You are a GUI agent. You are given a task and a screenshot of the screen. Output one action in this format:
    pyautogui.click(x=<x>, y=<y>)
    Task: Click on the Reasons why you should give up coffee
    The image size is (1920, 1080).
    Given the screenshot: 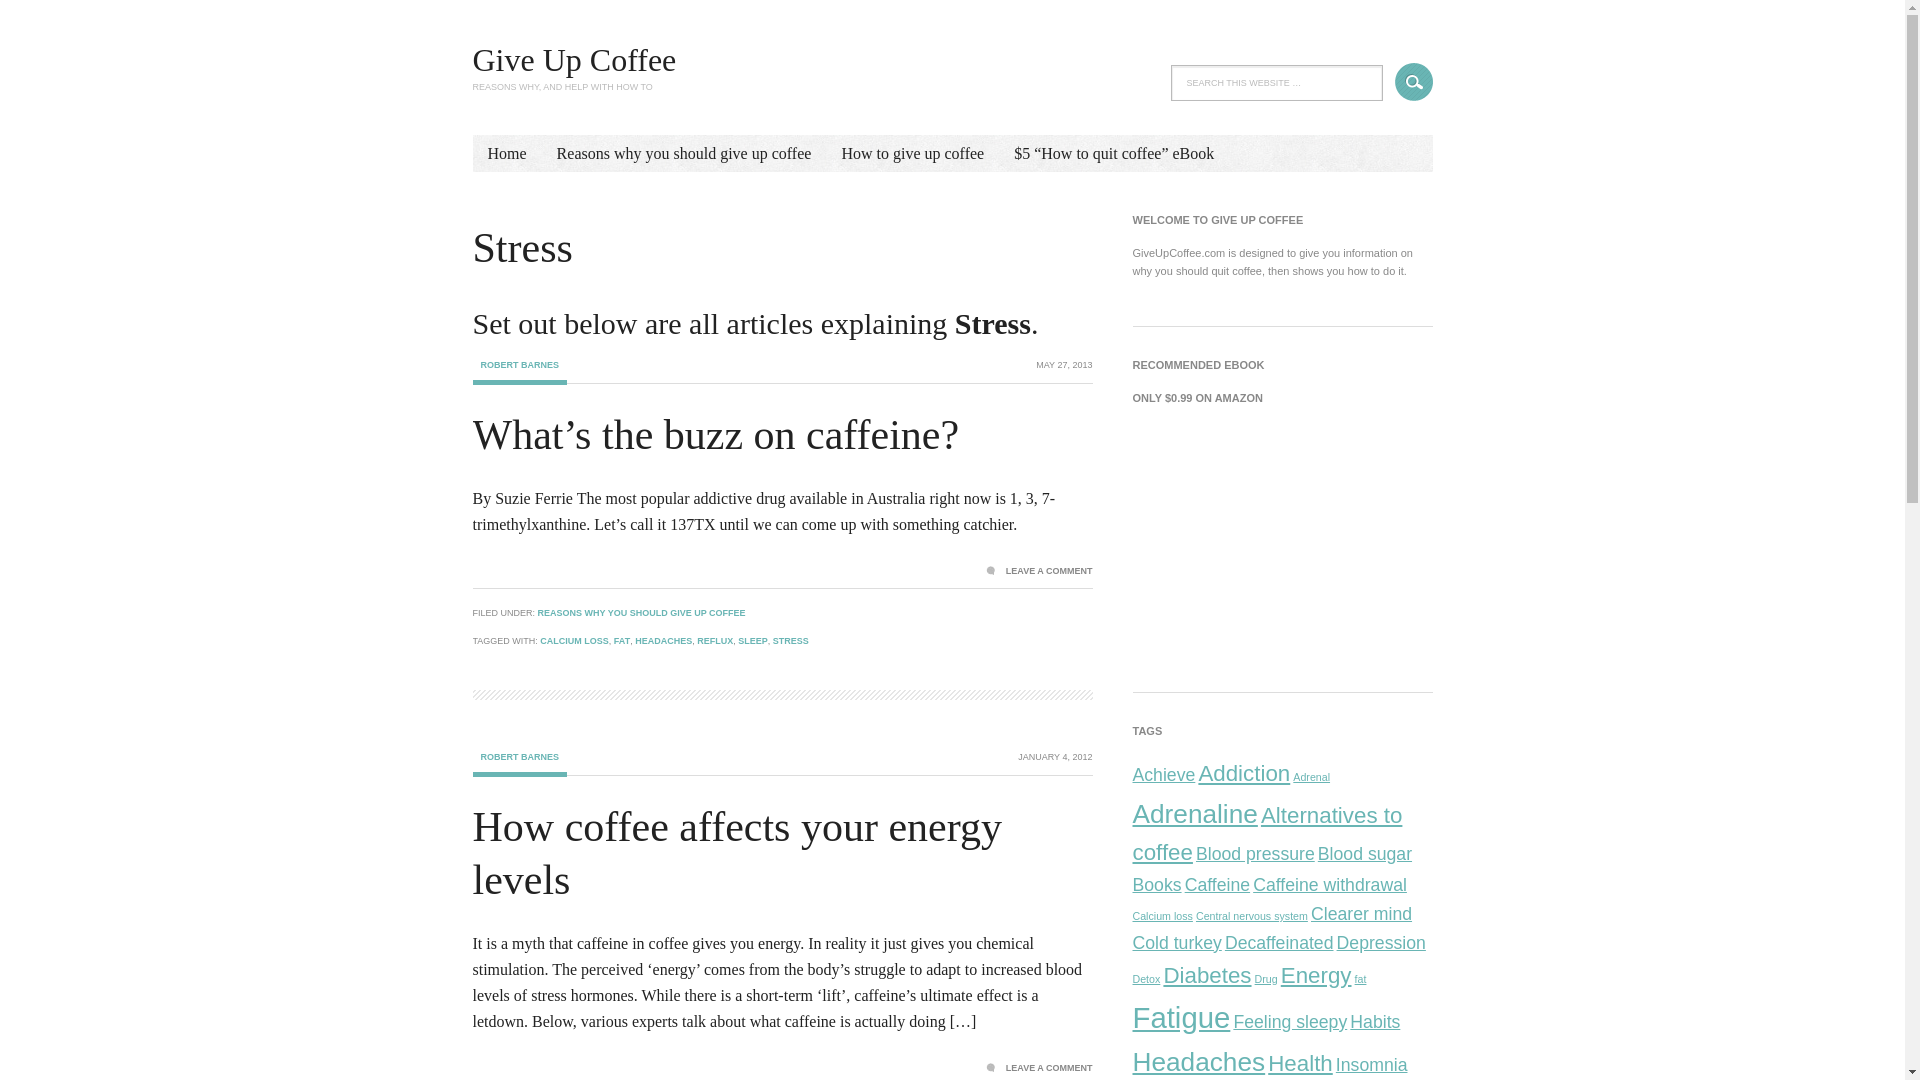 What is the action you would take?
    pyautogui.click(x=684, y=153)
    